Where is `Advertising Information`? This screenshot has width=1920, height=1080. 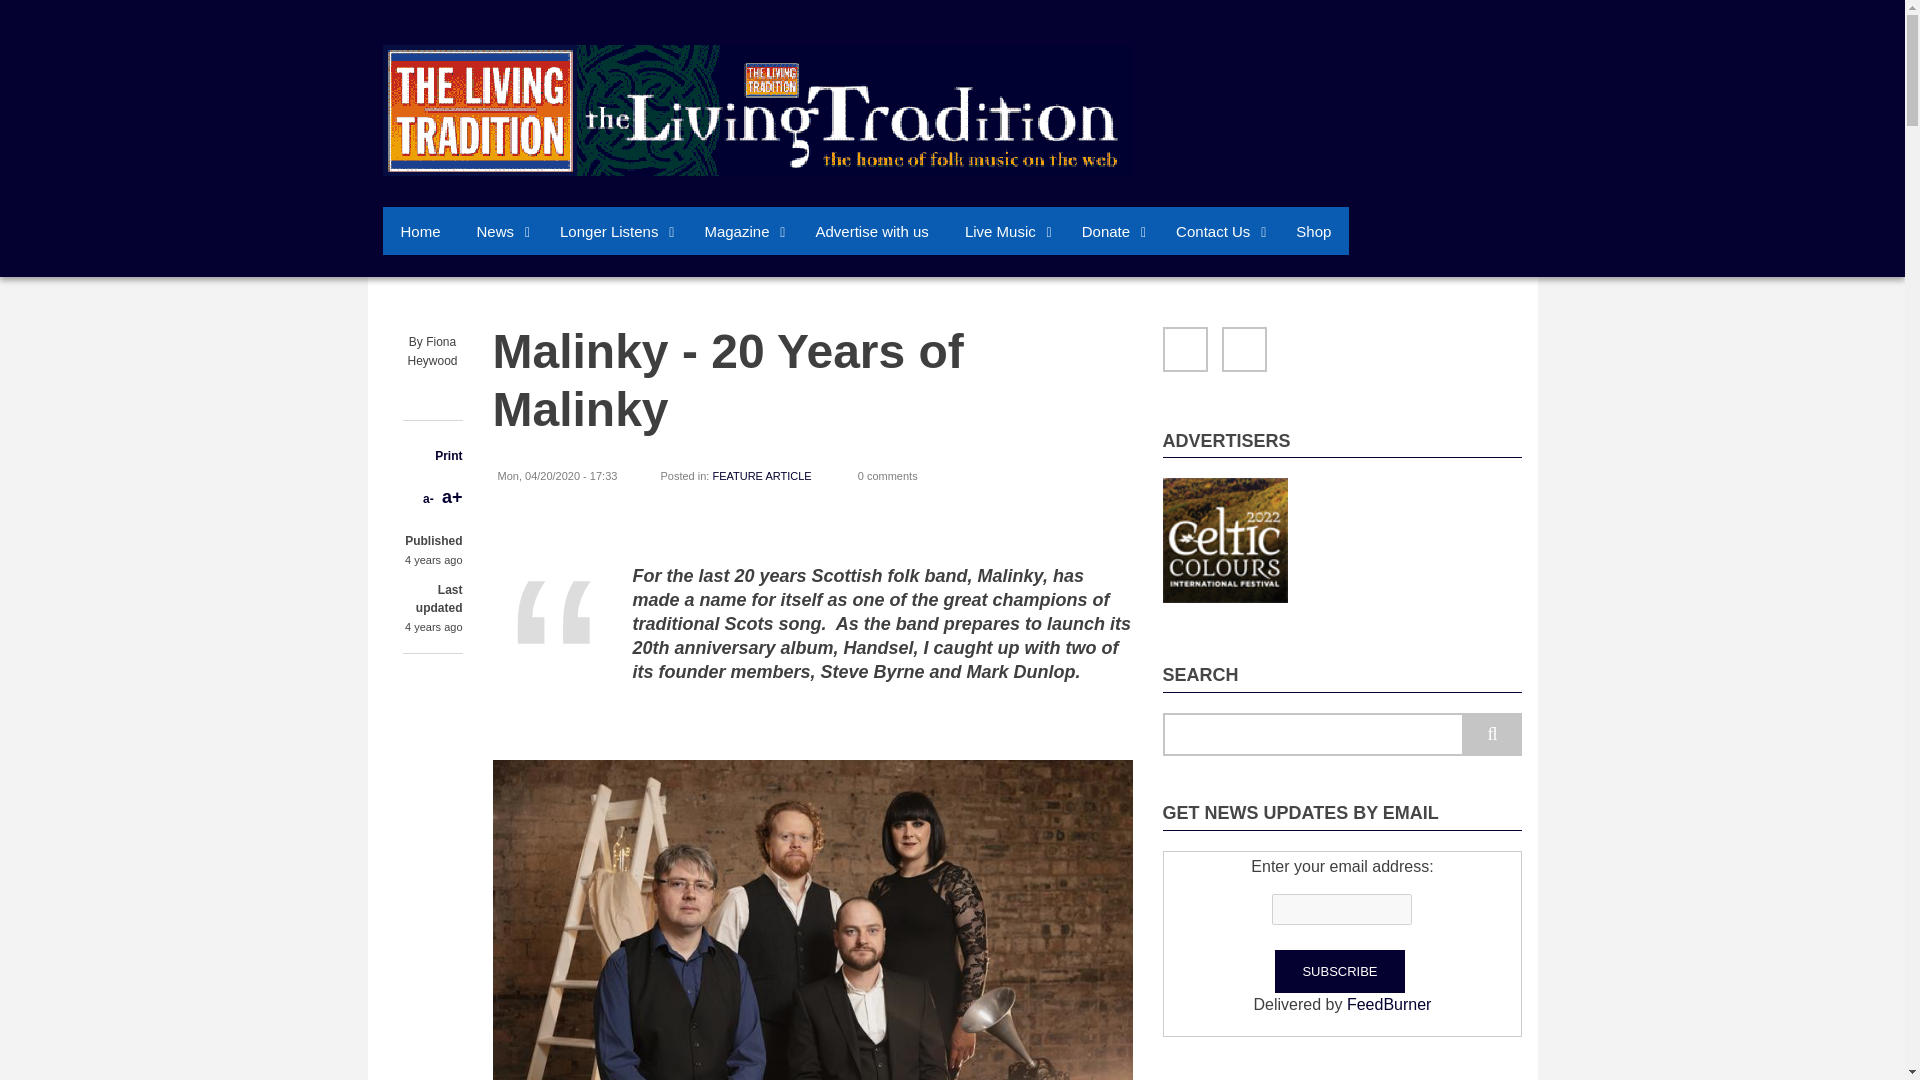 Advertising Information is located at coordinates (871, 230).